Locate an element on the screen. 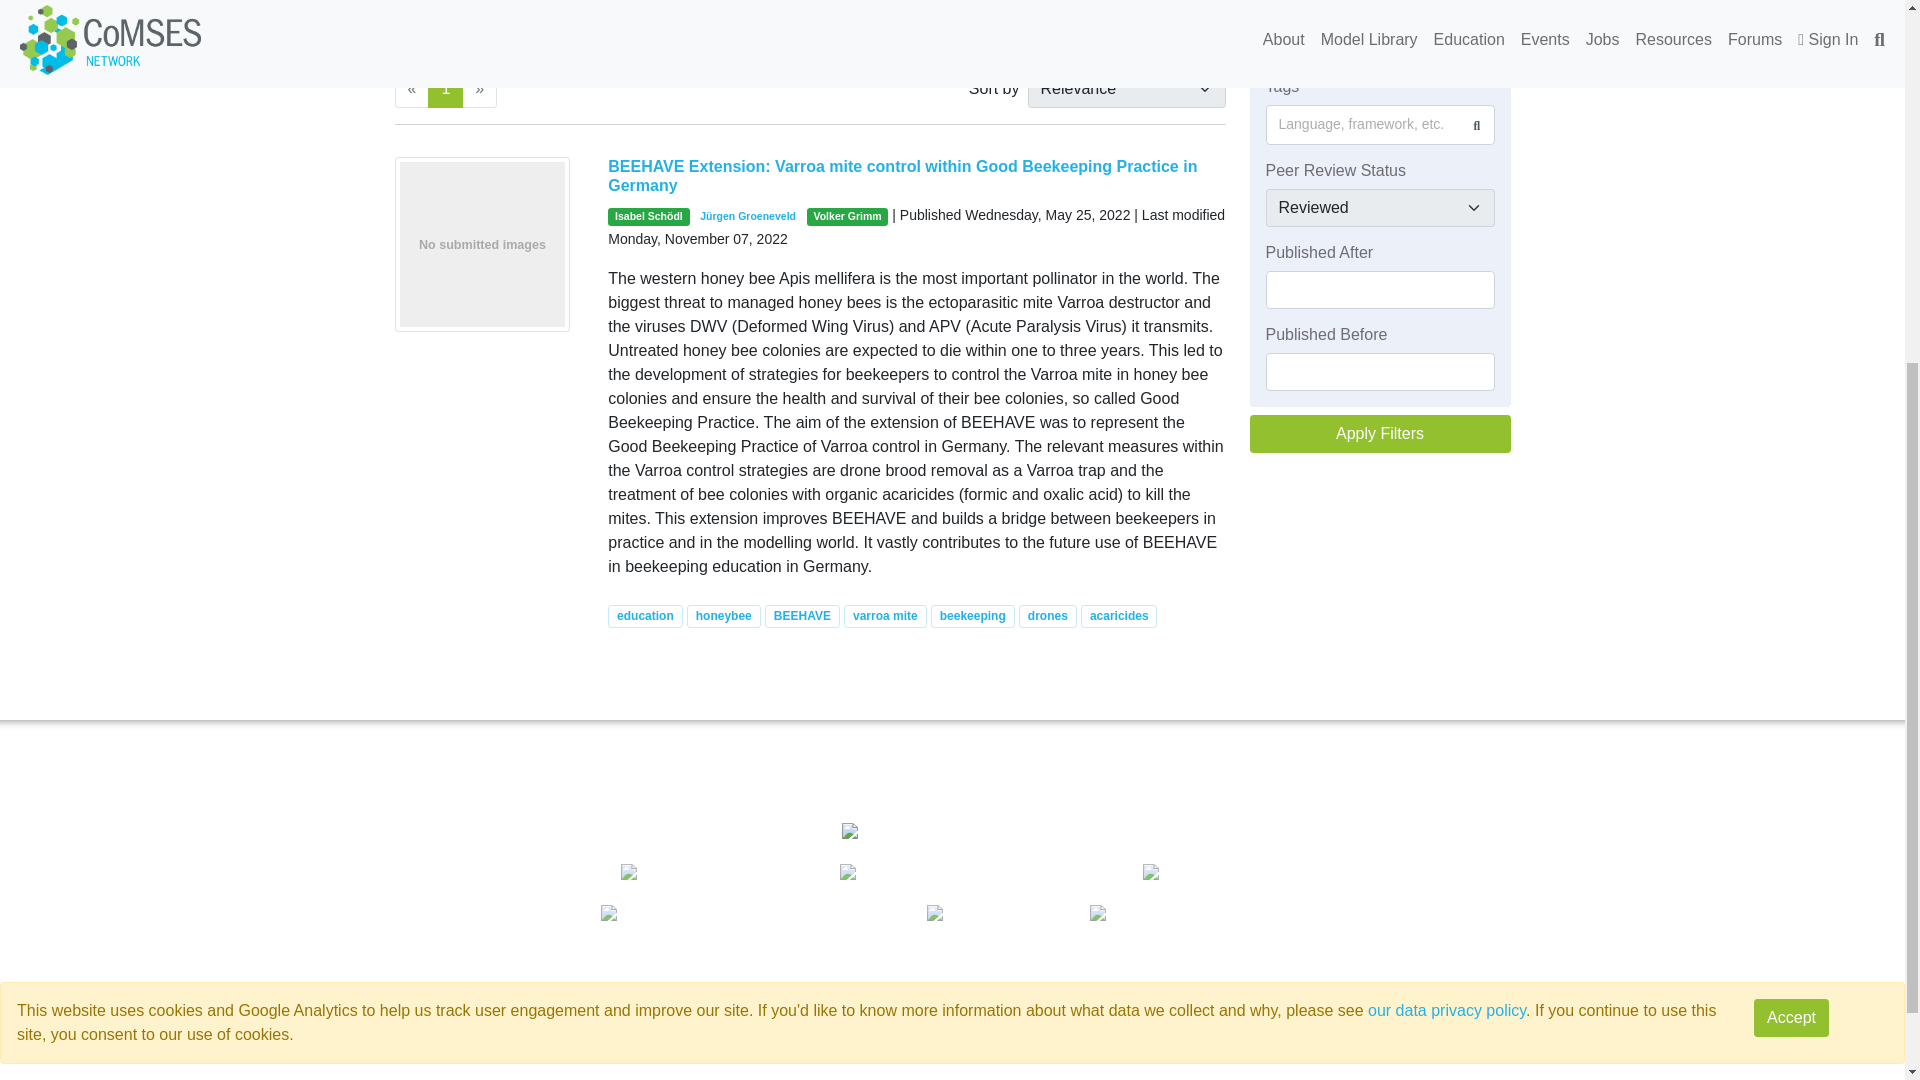  beekeeping is located at coordinates (973, 616).